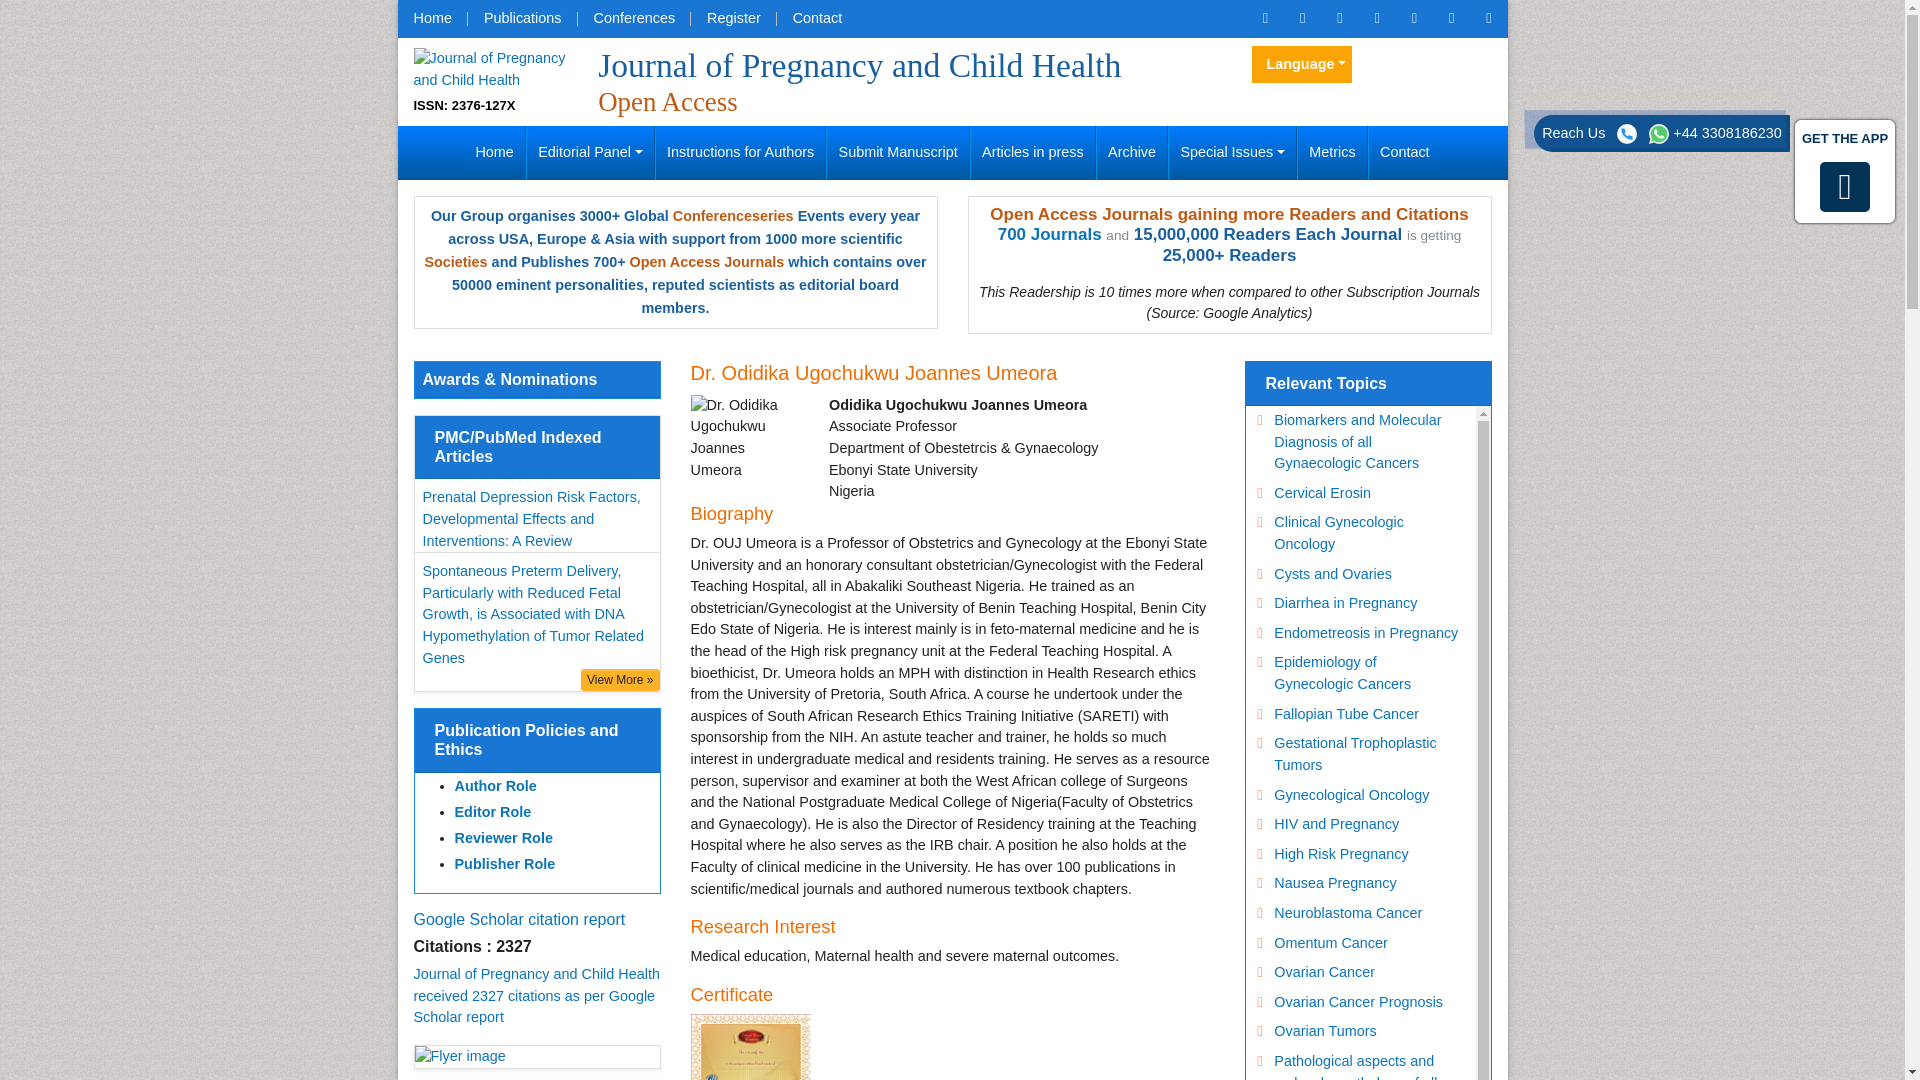 This screenshot has height=1080, width=1920. What do you see at coordinates (740, 153) in the screenshot?
I see `Instructions for Authors` at bounding box center [740, 153].